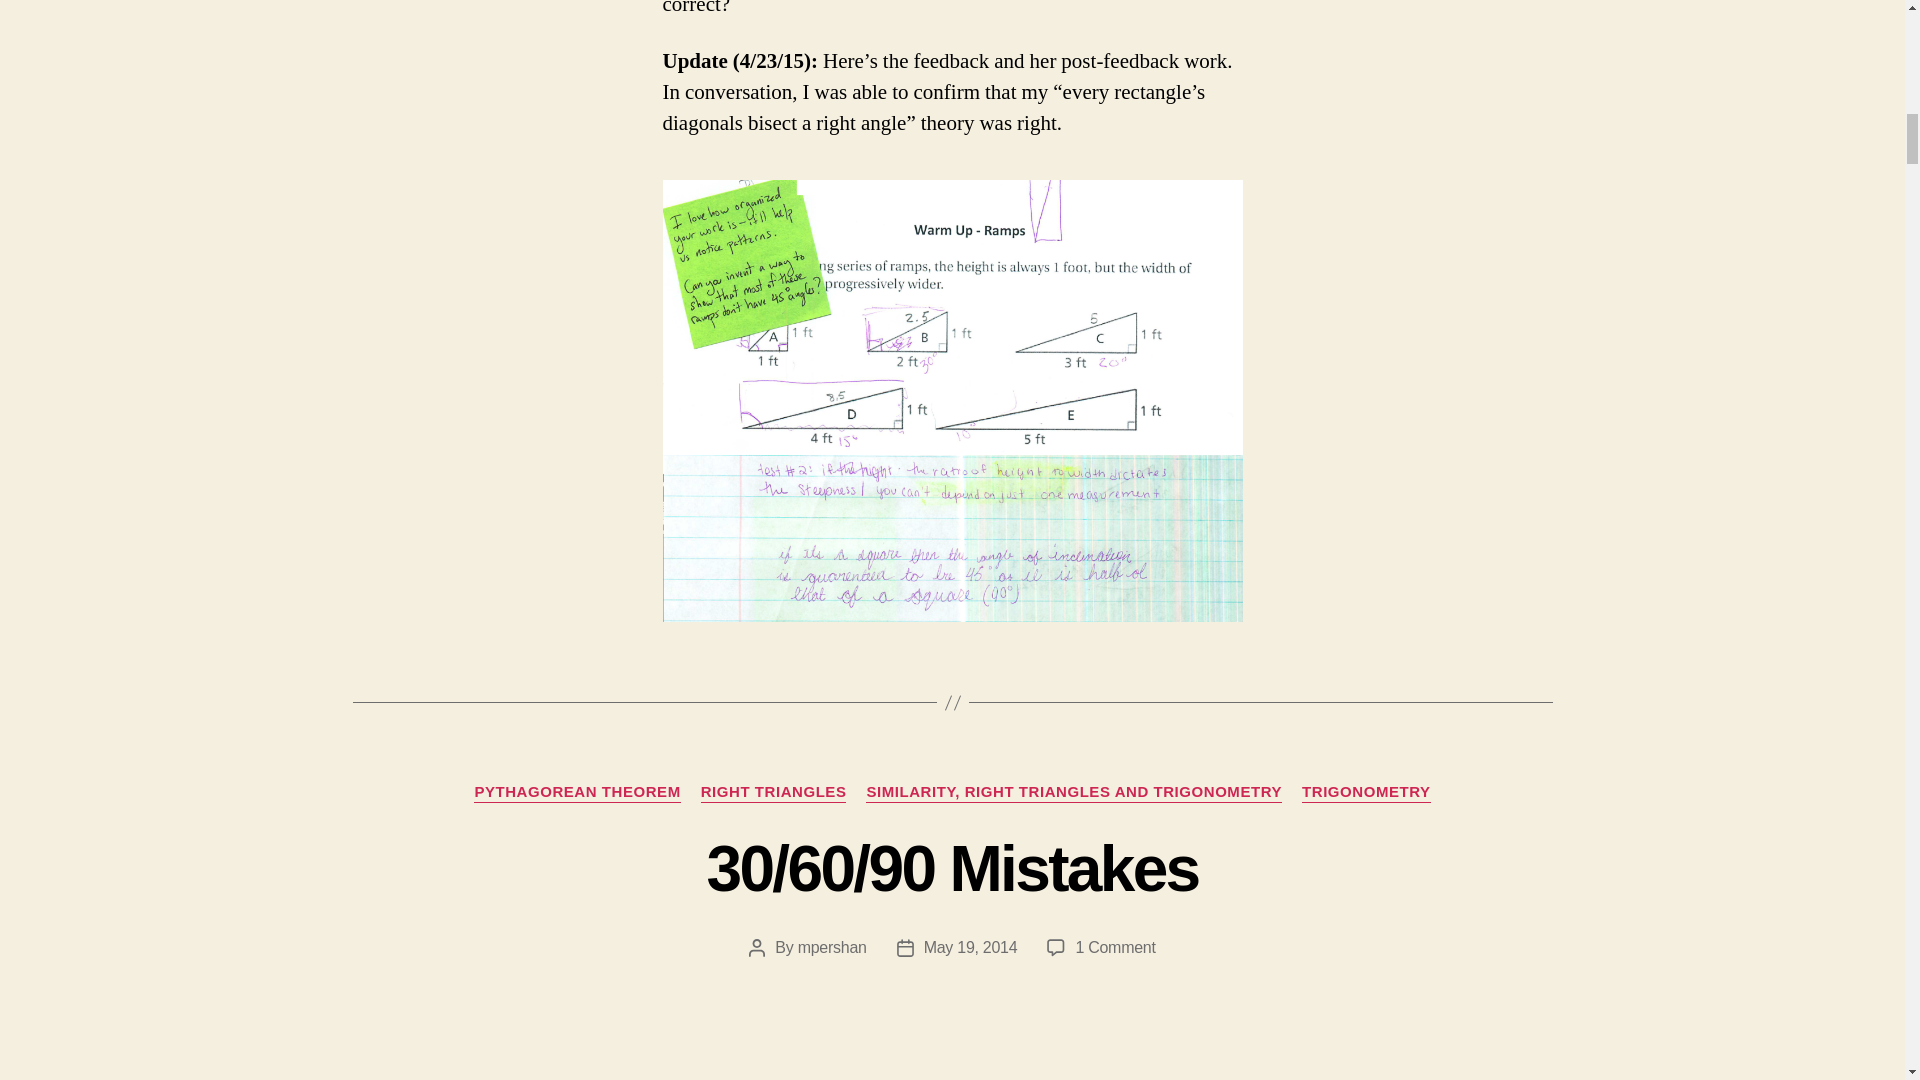 The image size is (1920, 1080). Describe the element at coordinates (832, 946) in the screenshot. I see `mpershan` at that location.